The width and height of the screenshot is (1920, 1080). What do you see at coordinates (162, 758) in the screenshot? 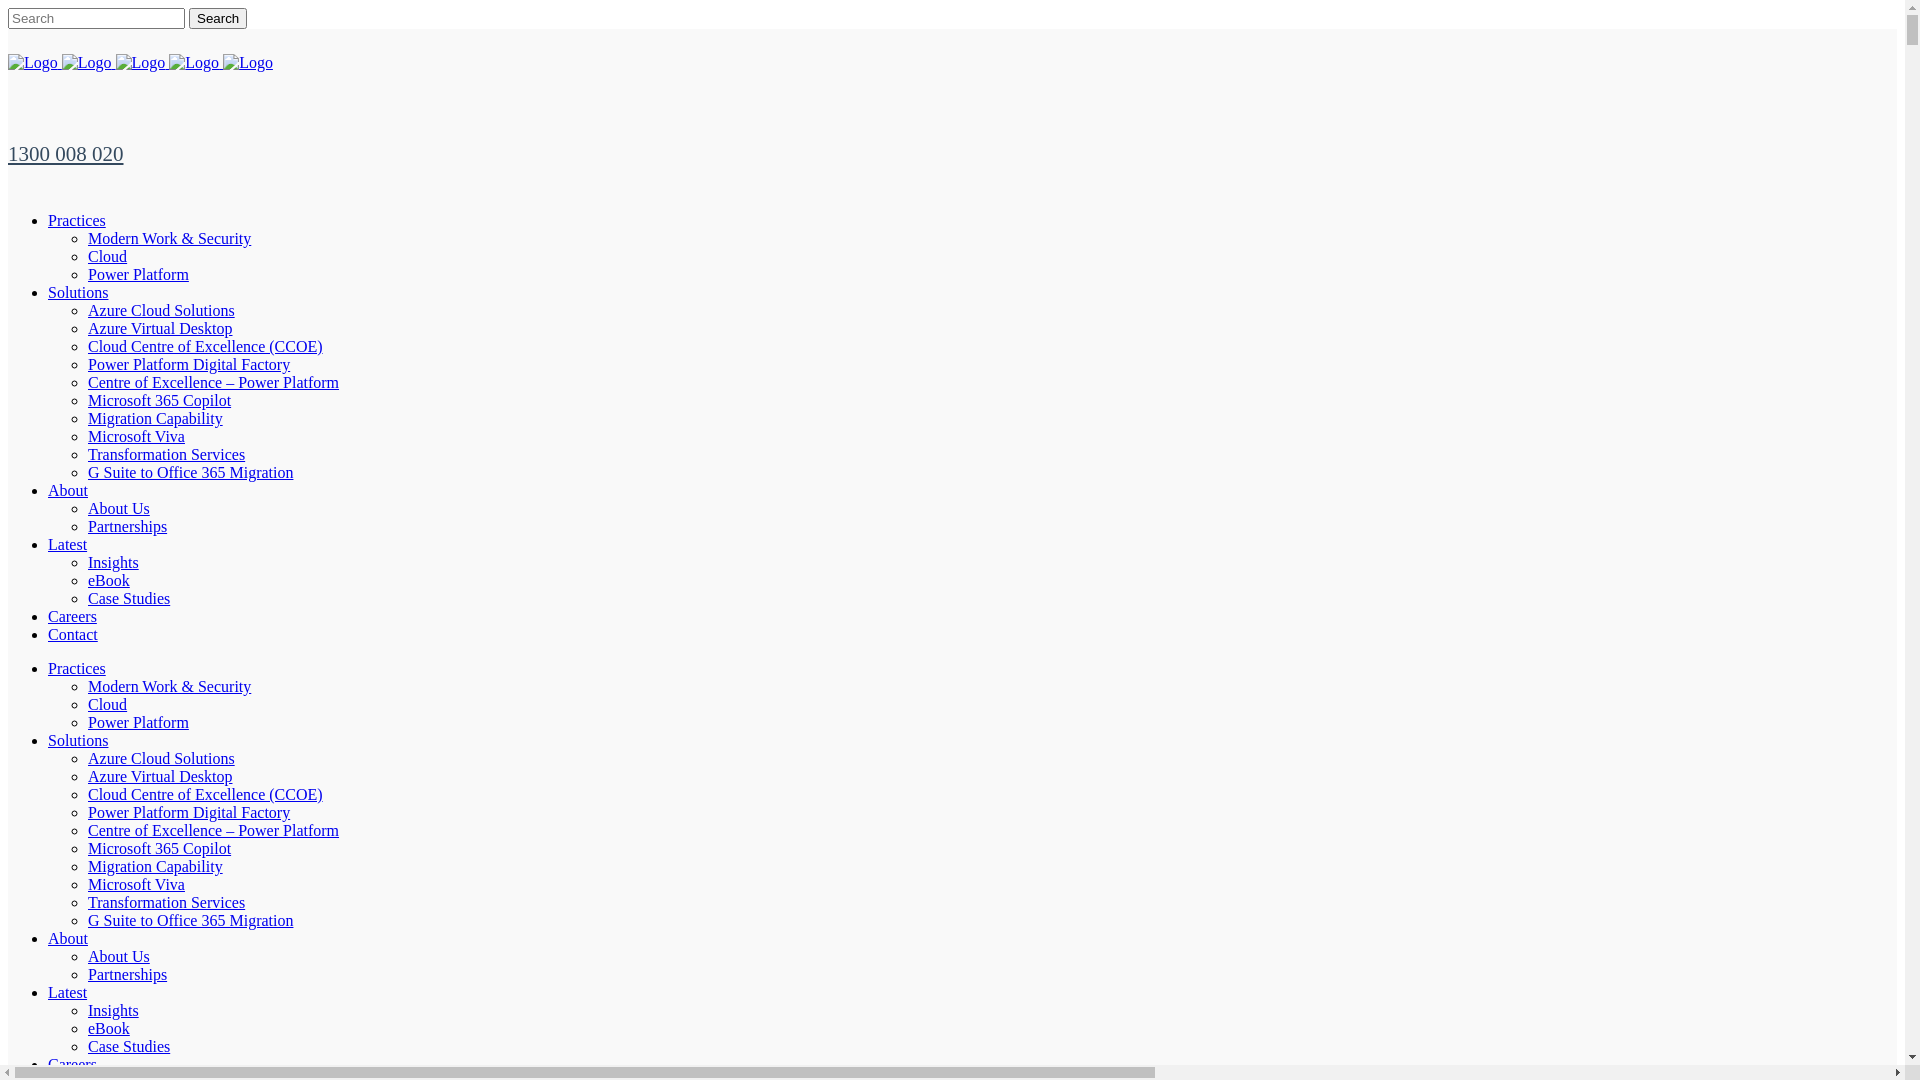
I see `Azure Cloud Solutions` at bounding box center [162, 758].